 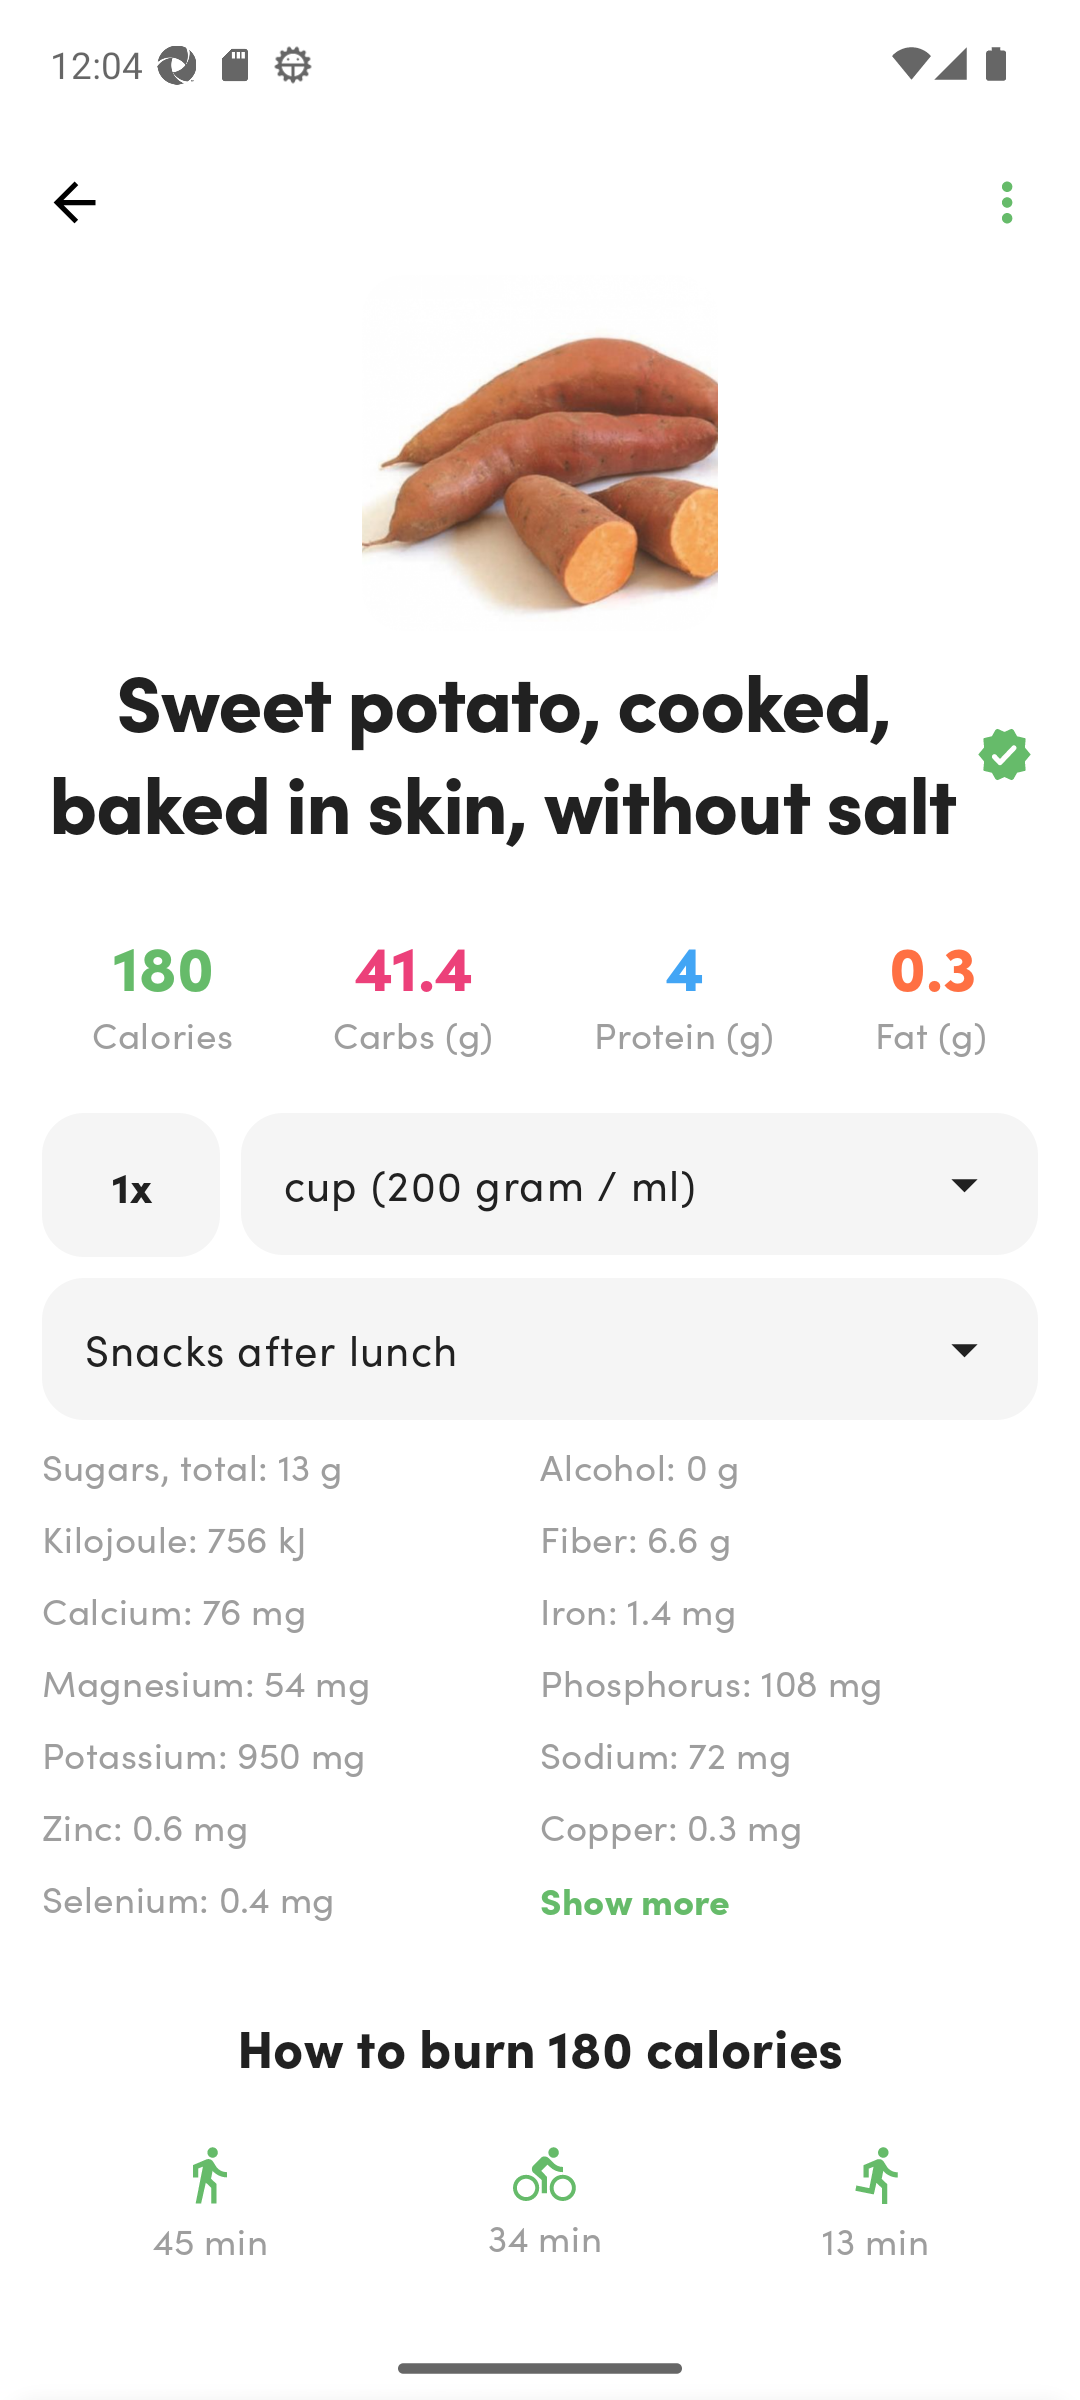 I want to click on top_left_action, so click(x=74, y=202).